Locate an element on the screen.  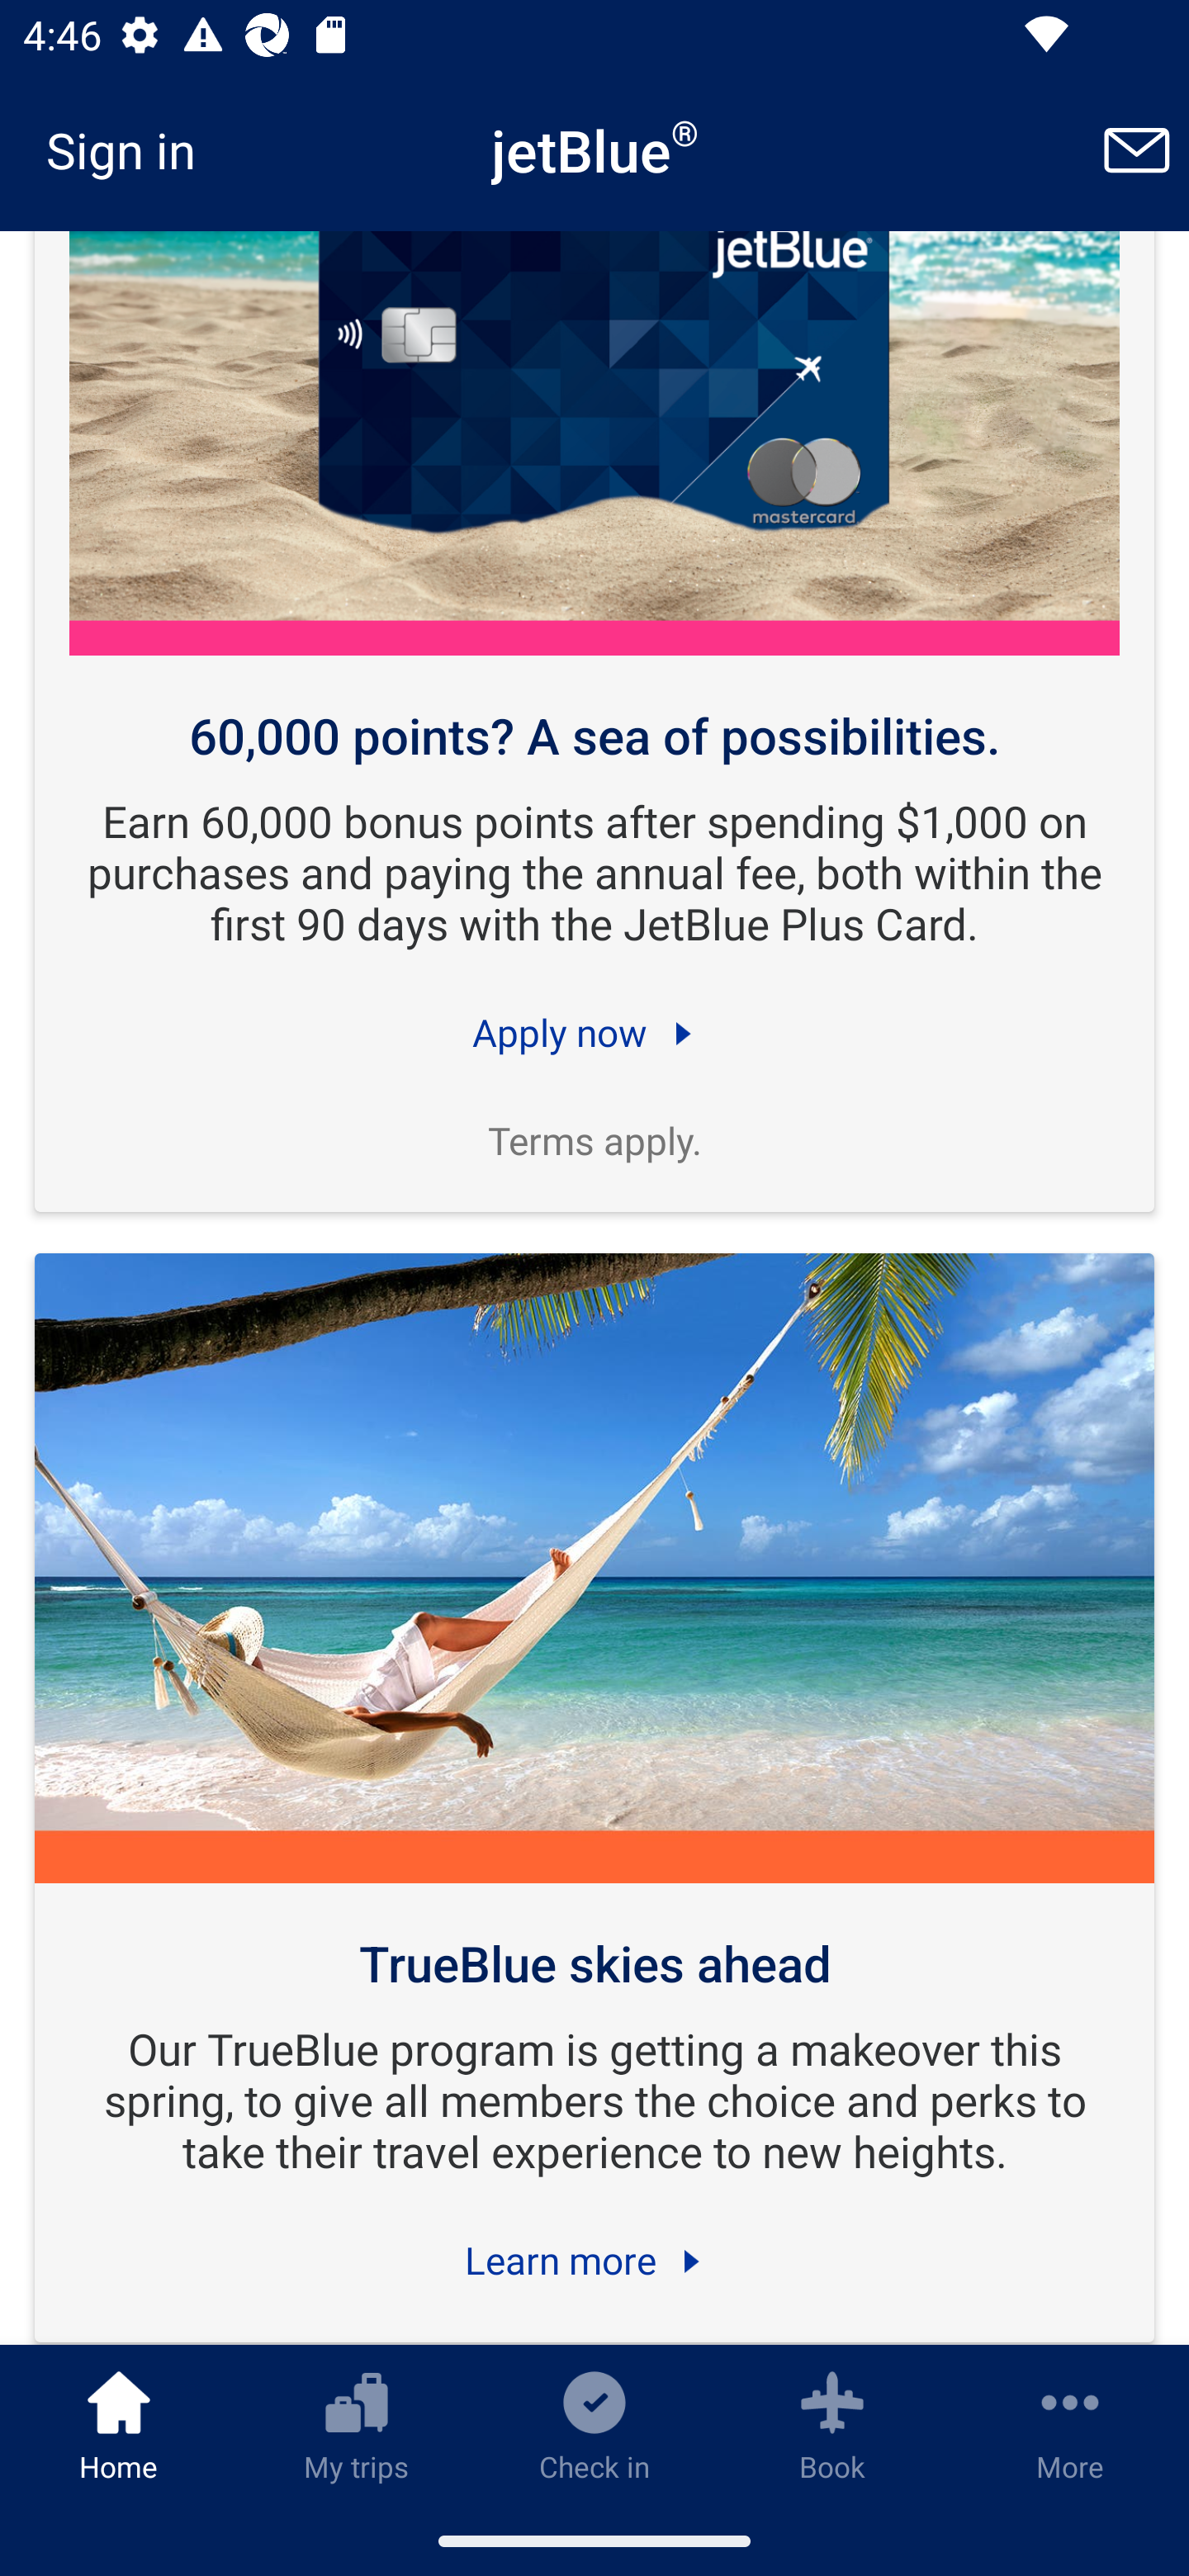
Apply now is located at coordinates (594, 1034).